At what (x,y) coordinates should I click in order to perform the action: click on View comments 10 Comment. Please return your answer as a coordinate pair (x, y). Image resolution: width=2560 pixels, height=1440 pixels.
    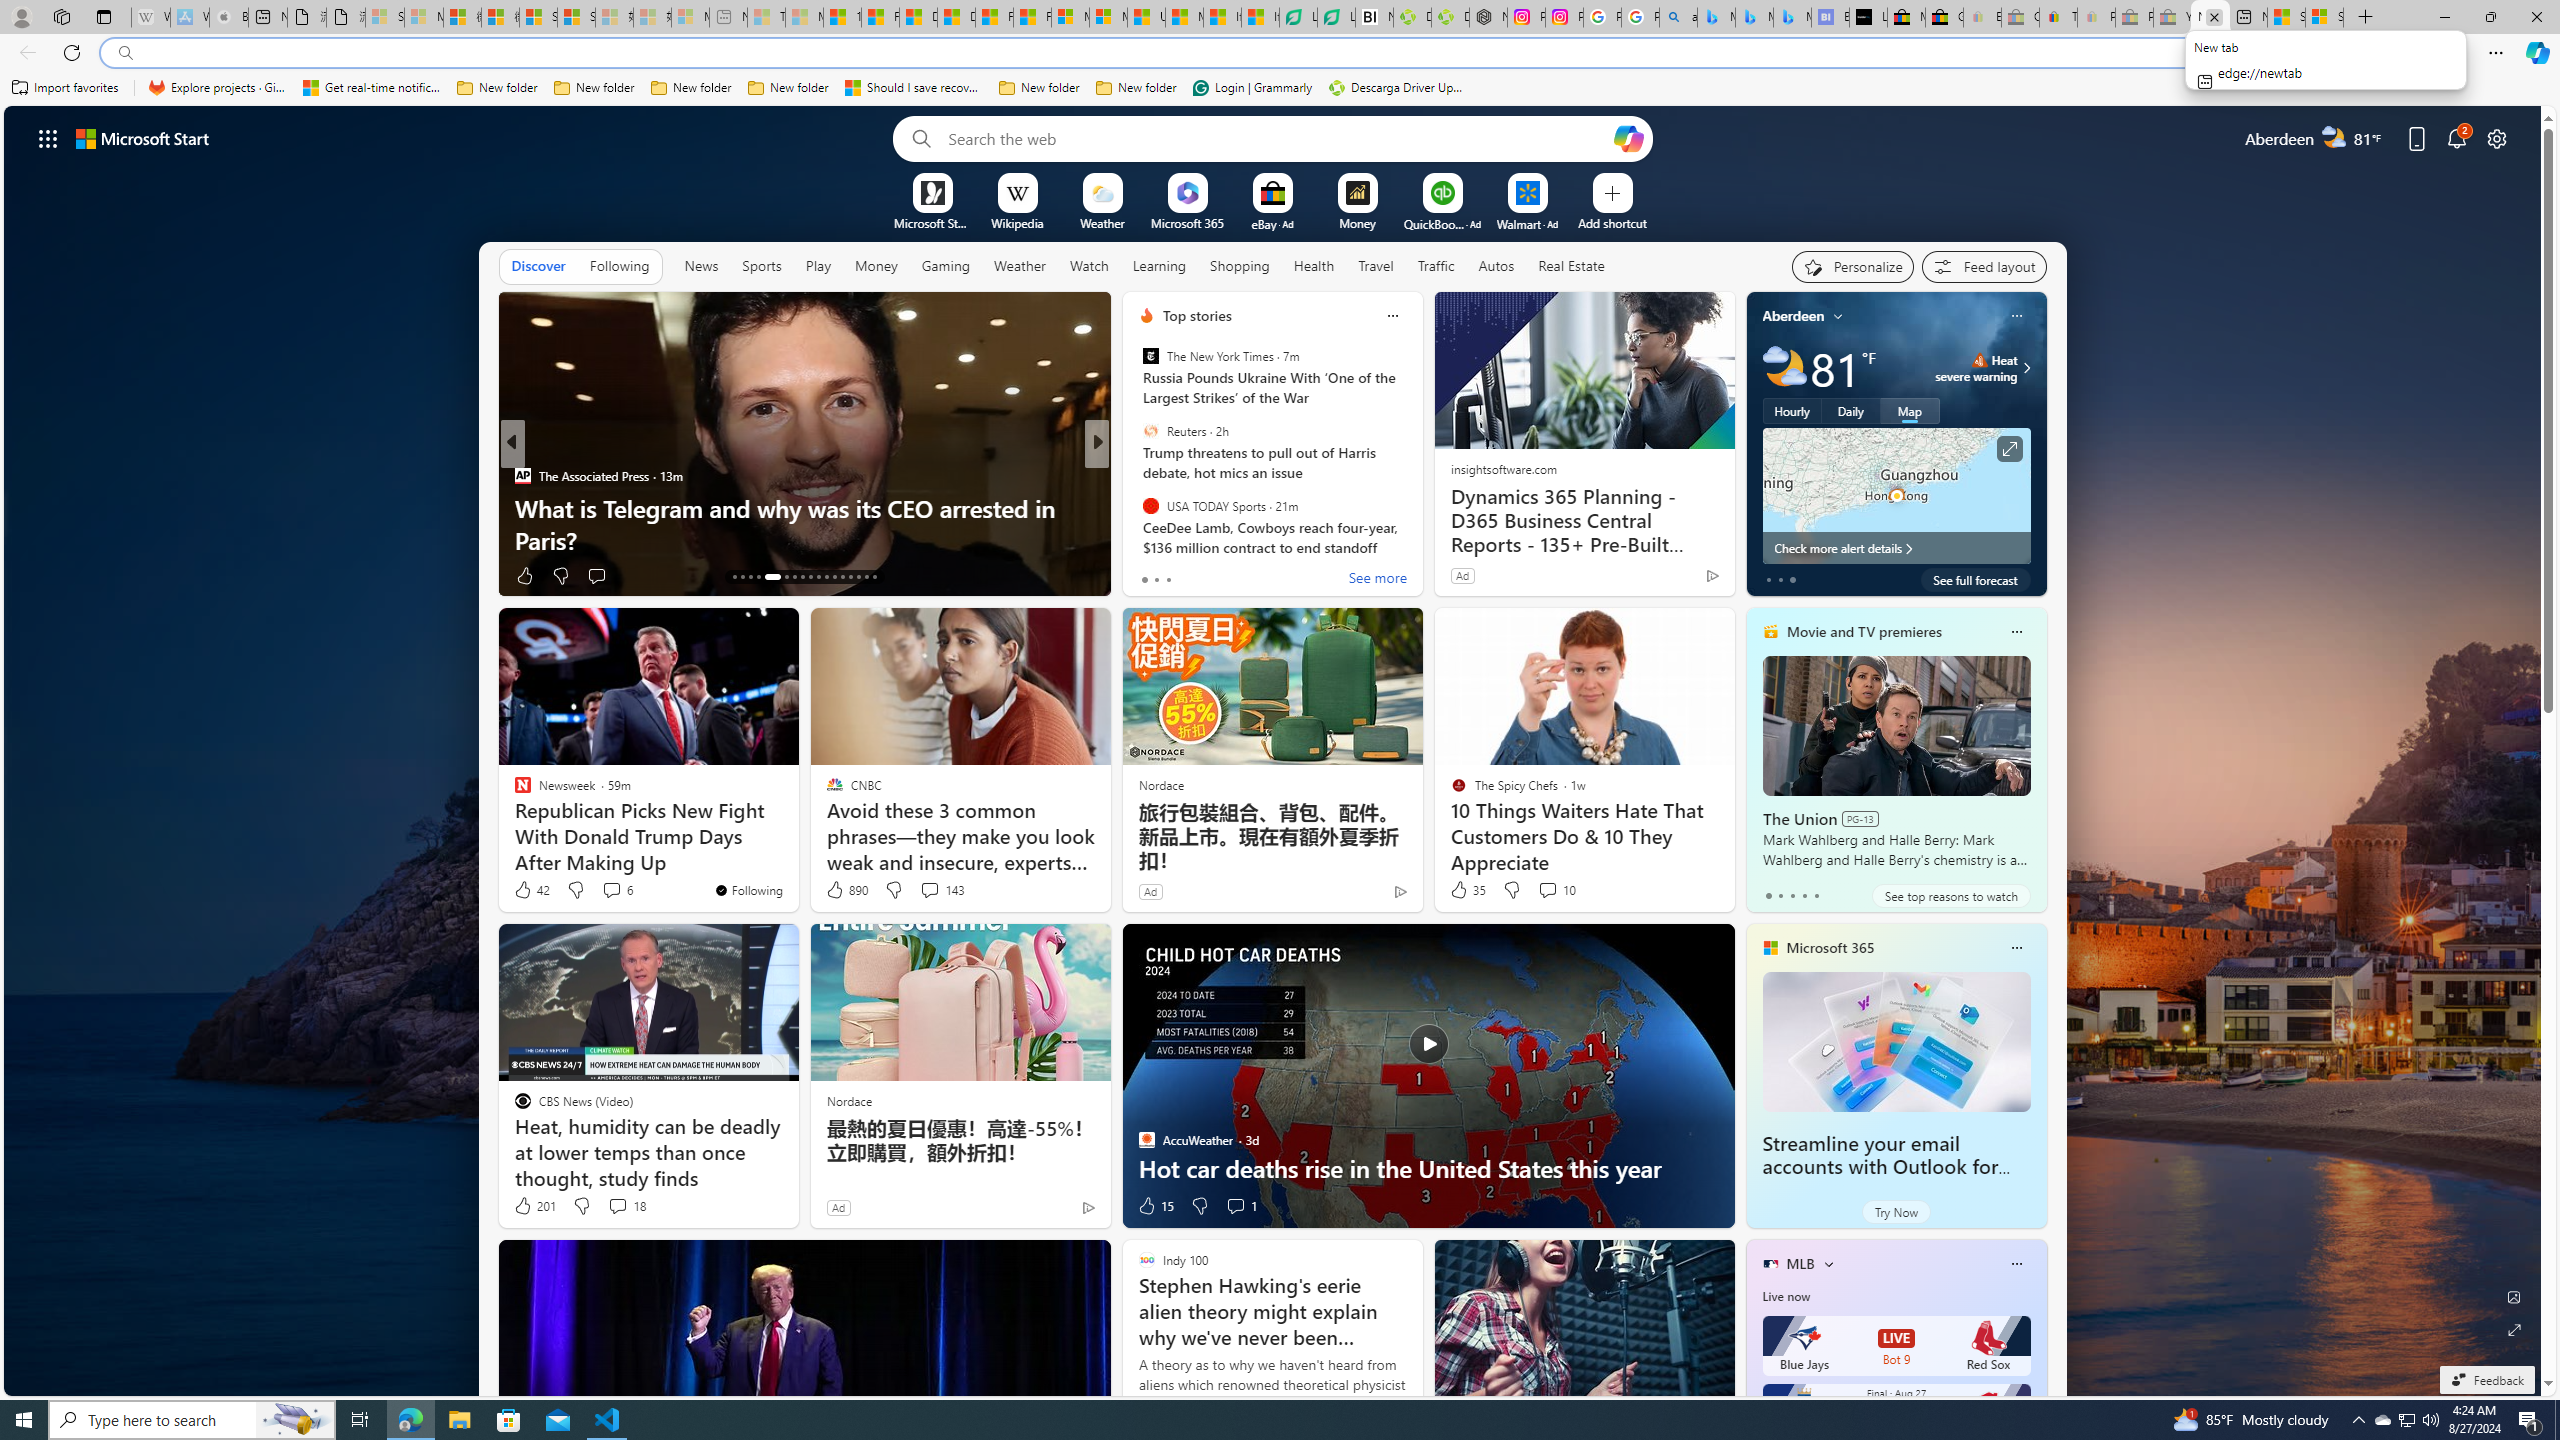
    Looking at the image, I should click on (1556, 890).